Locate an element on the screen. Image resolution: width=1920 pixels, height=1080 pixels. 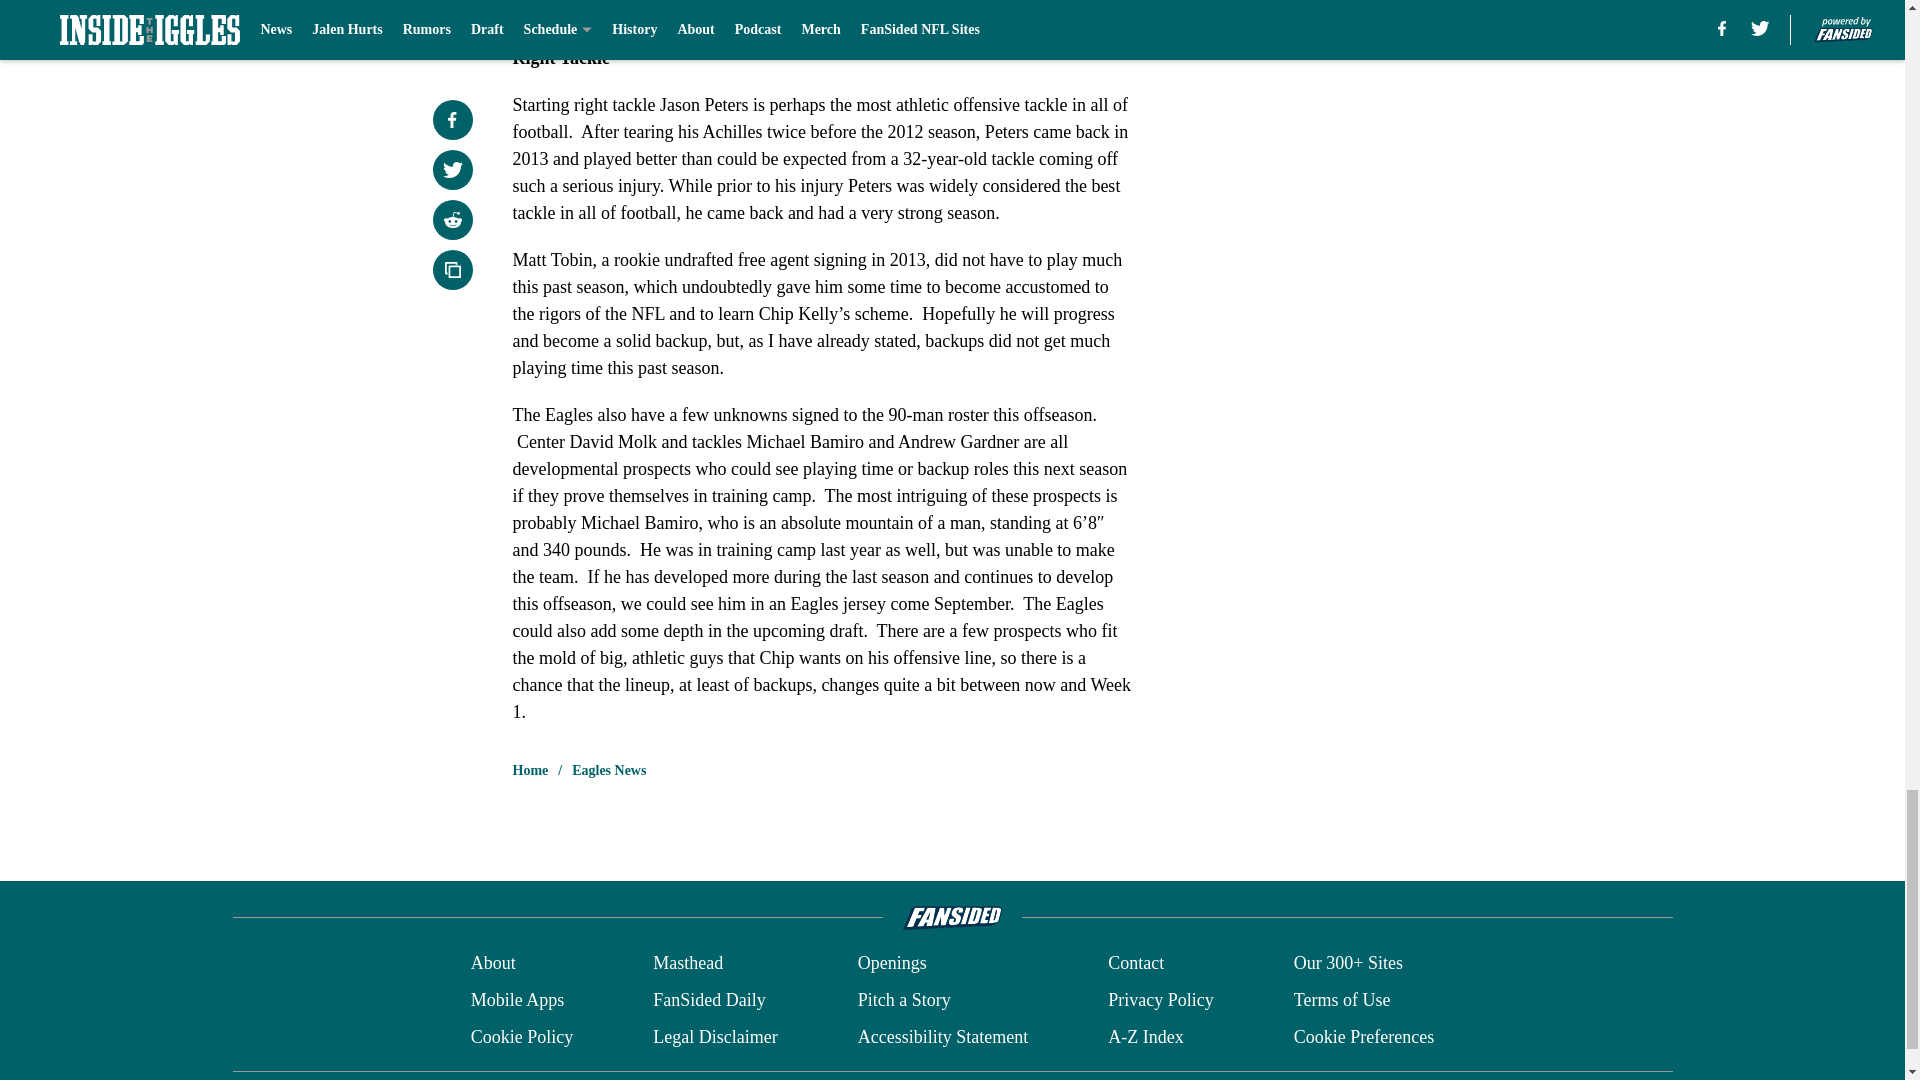
Openings is located at coordinates (892, 964).